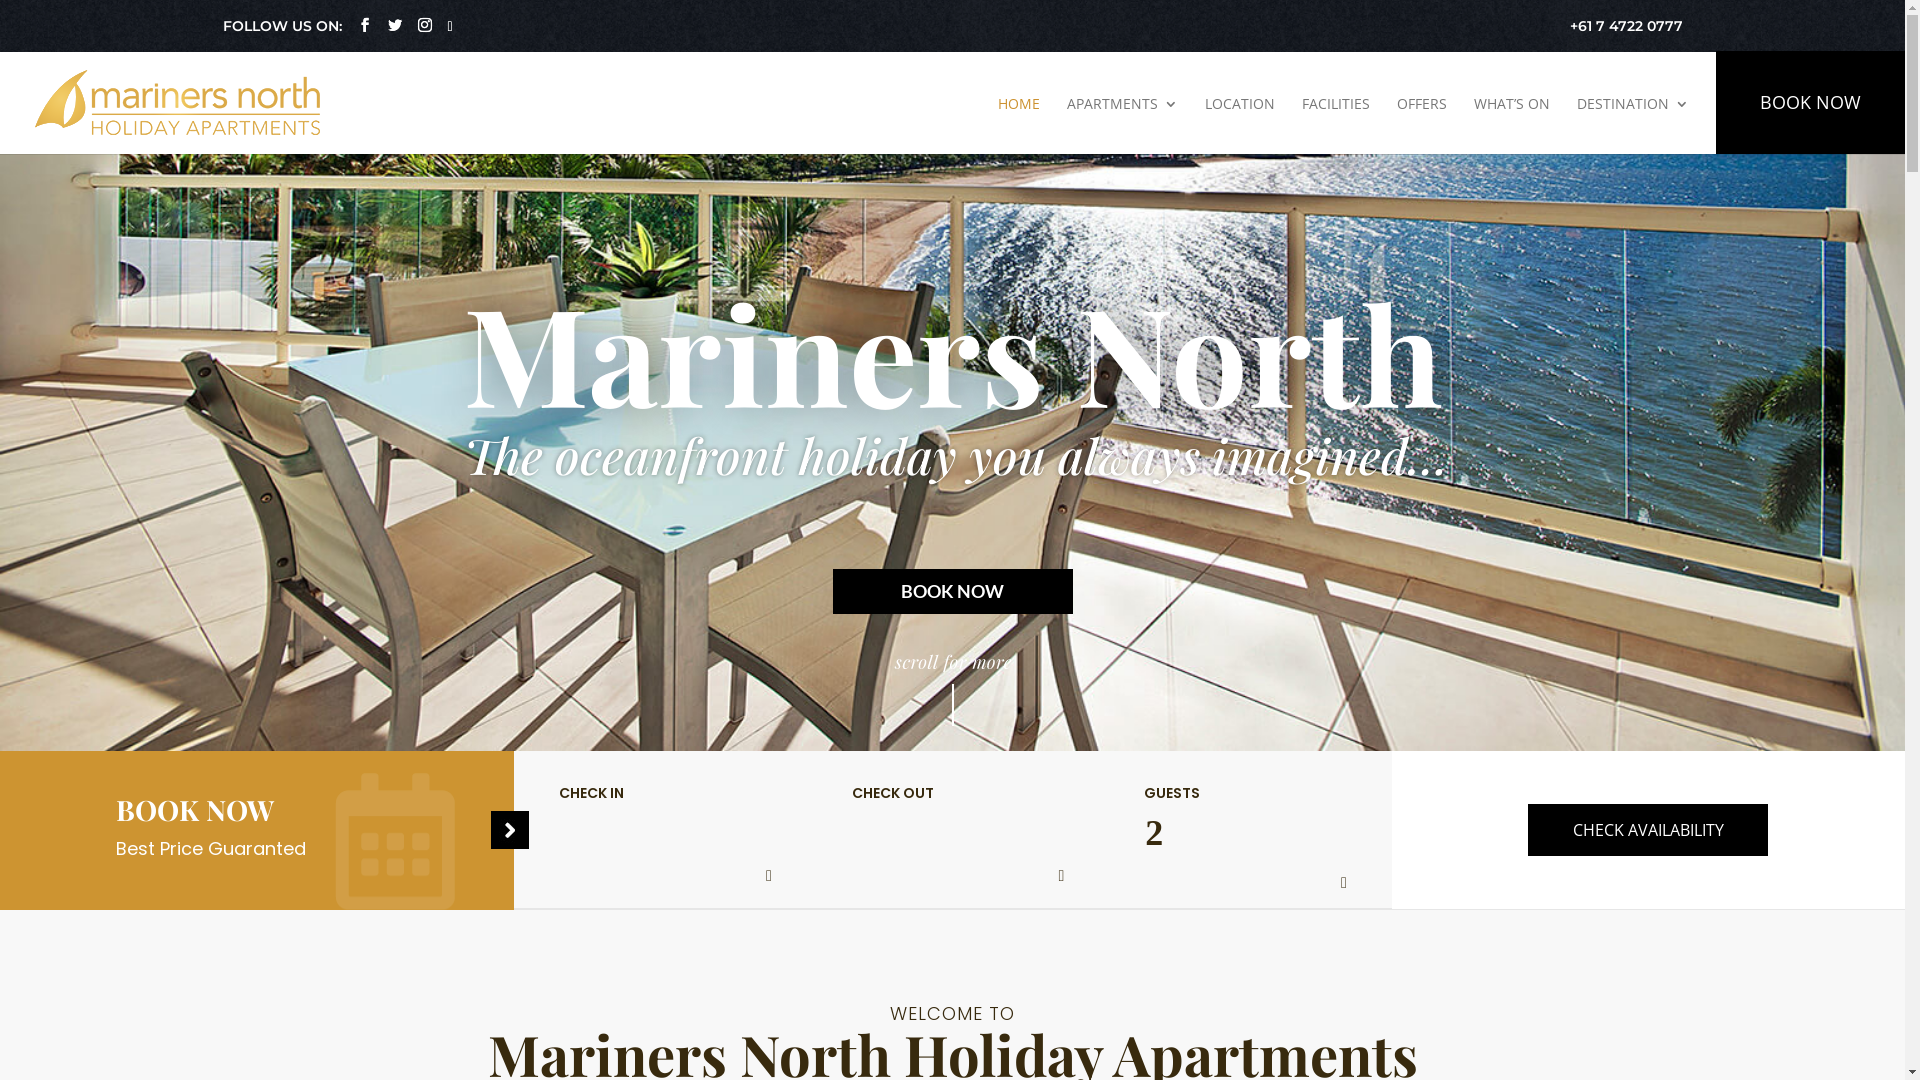 The image size is (1920, 1080). Describe the element at coordinates (1626, 32) in the screenshot. I see `+61 7 4722 0777` at that location.